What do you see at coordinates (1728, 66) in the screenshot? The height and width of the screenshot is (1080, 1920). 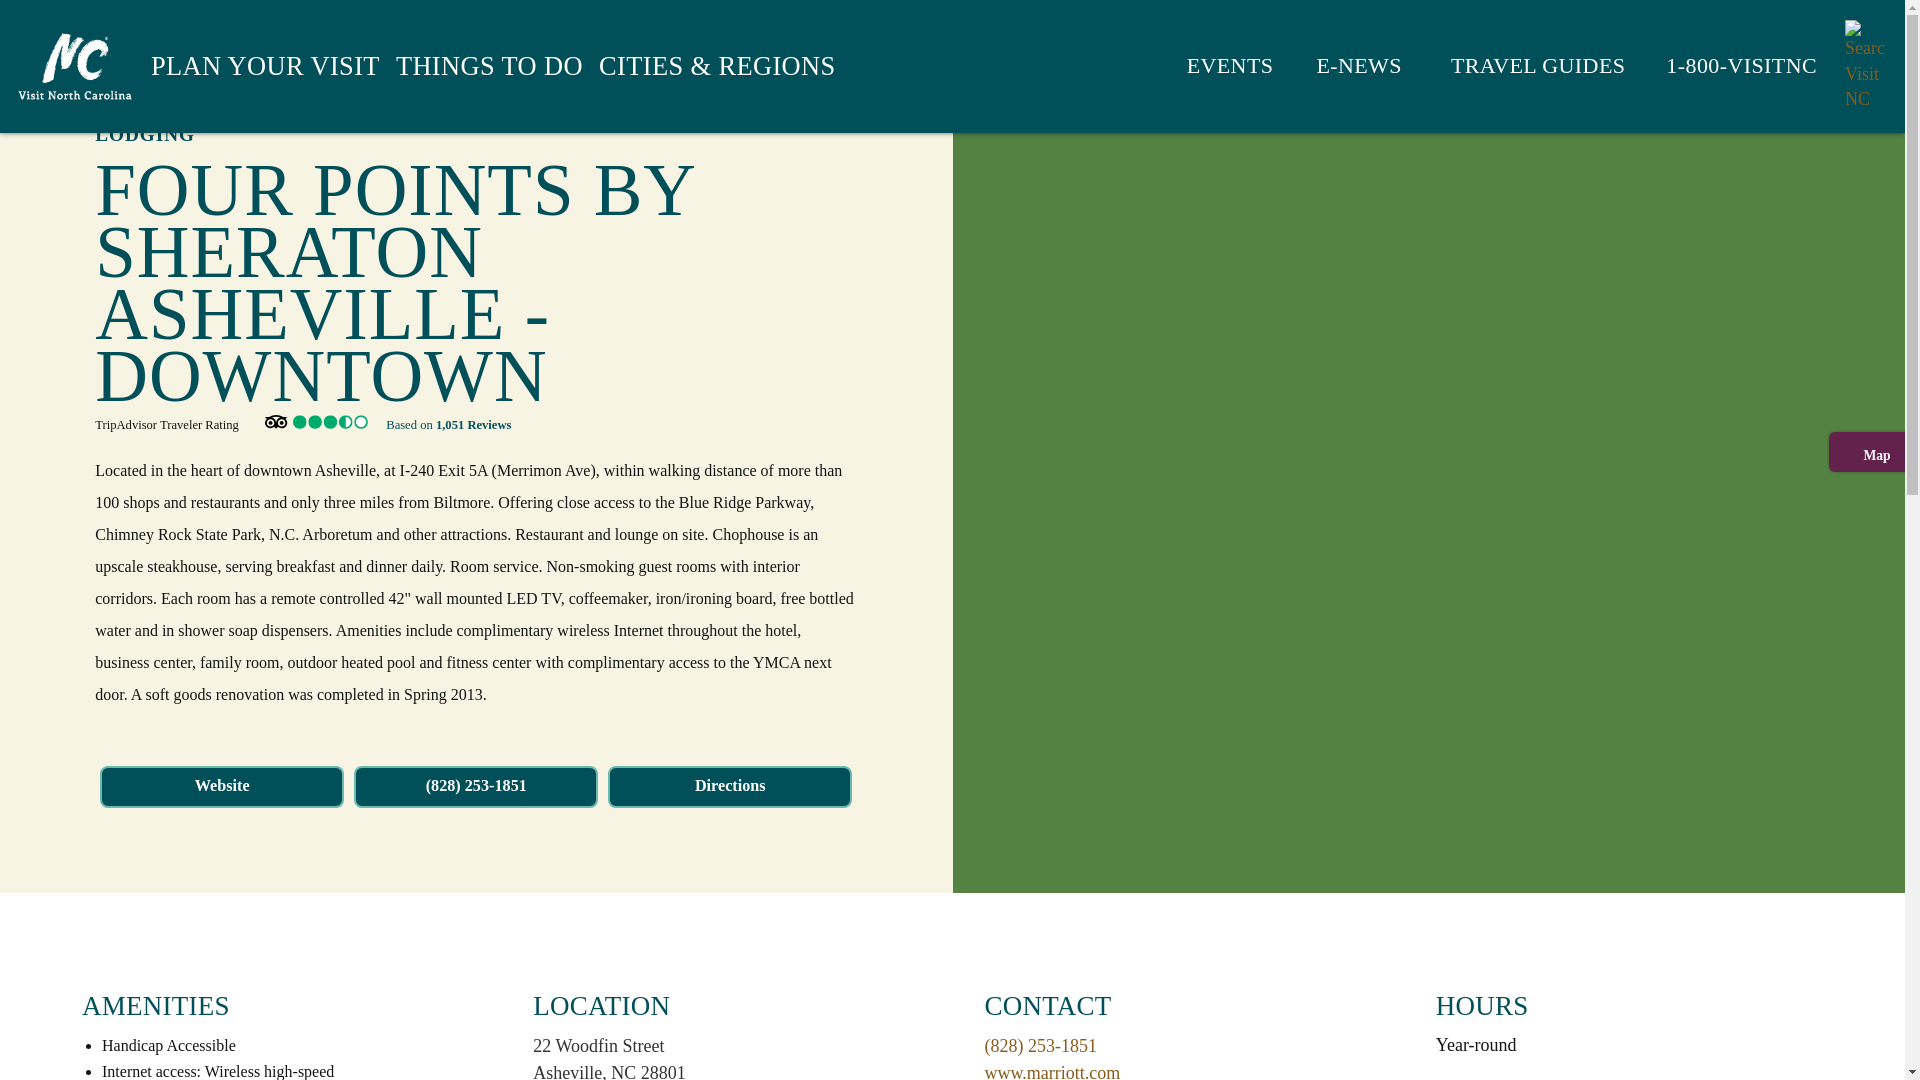 I see `1-800-VISITNC` at bounding box center [1728, 66].